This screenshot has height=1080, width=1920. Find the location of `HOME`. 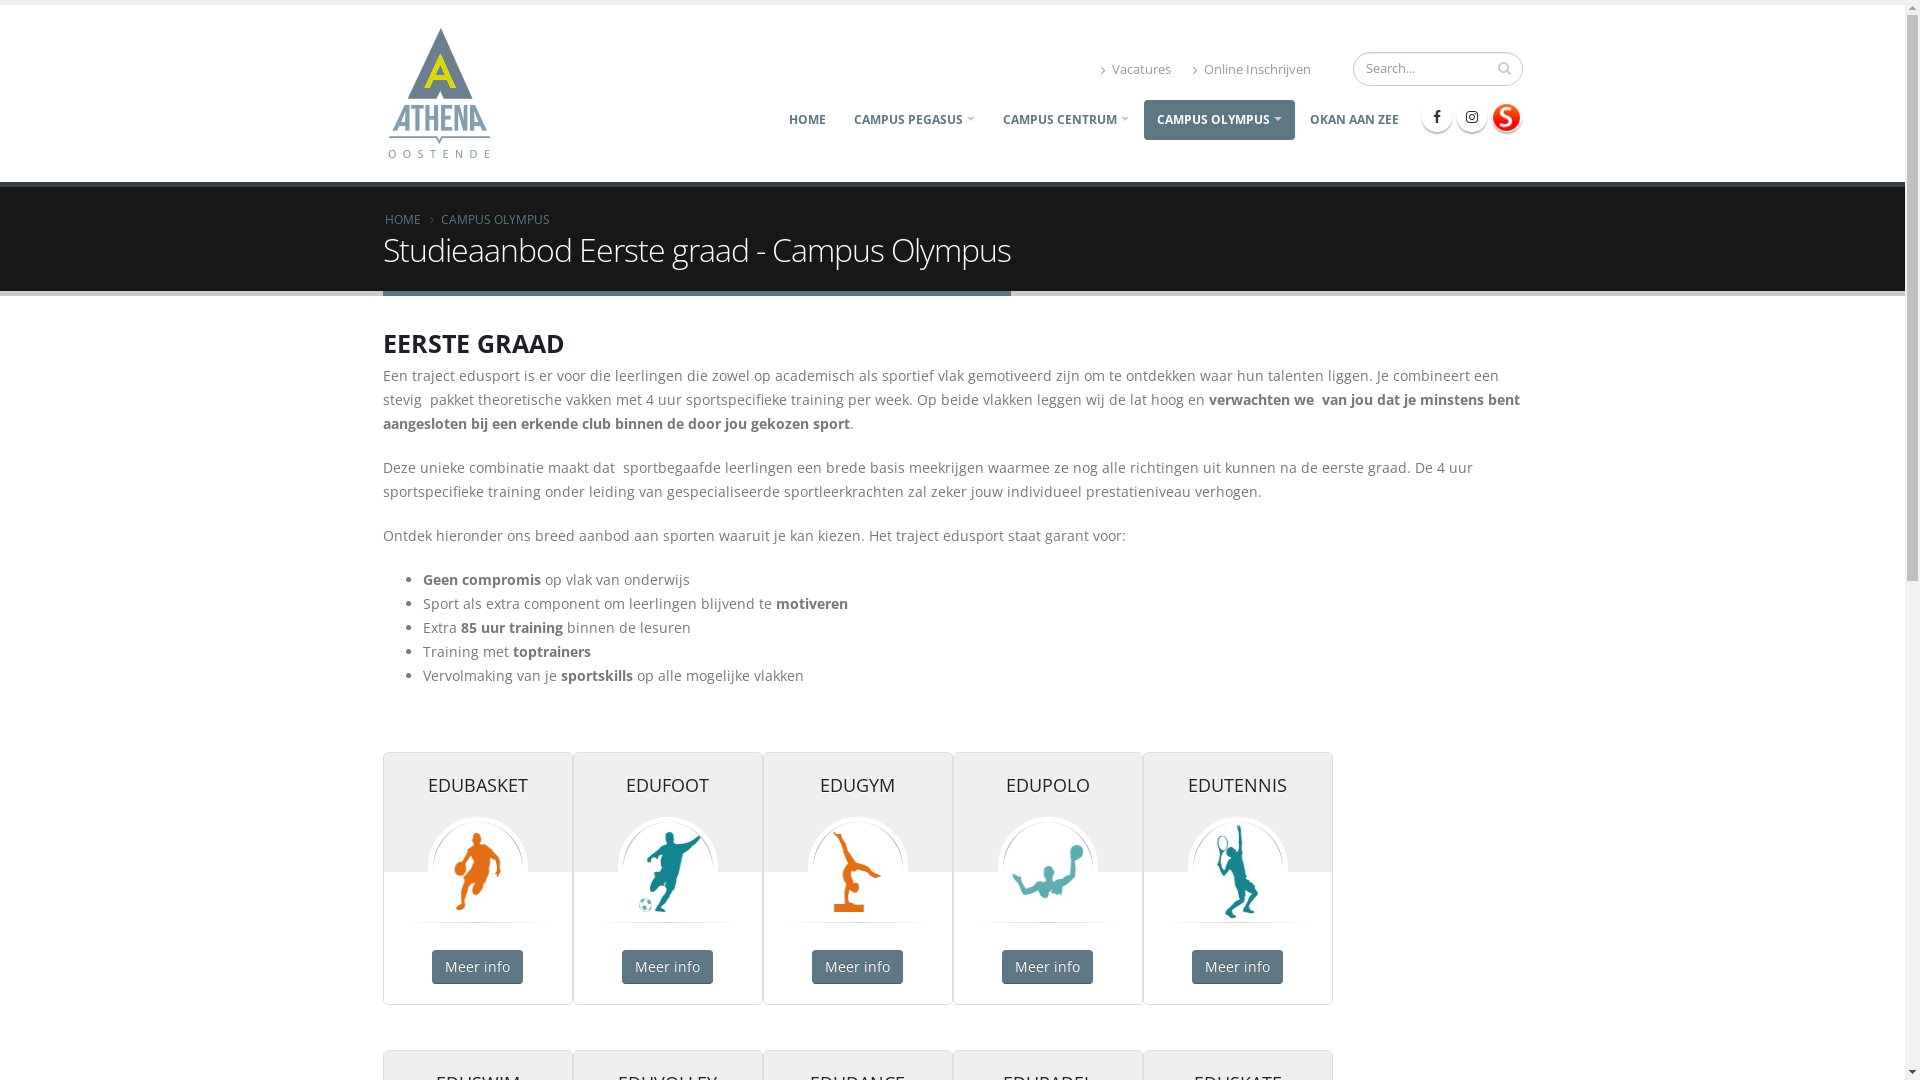

HOME is located at coordinates (808, 120).